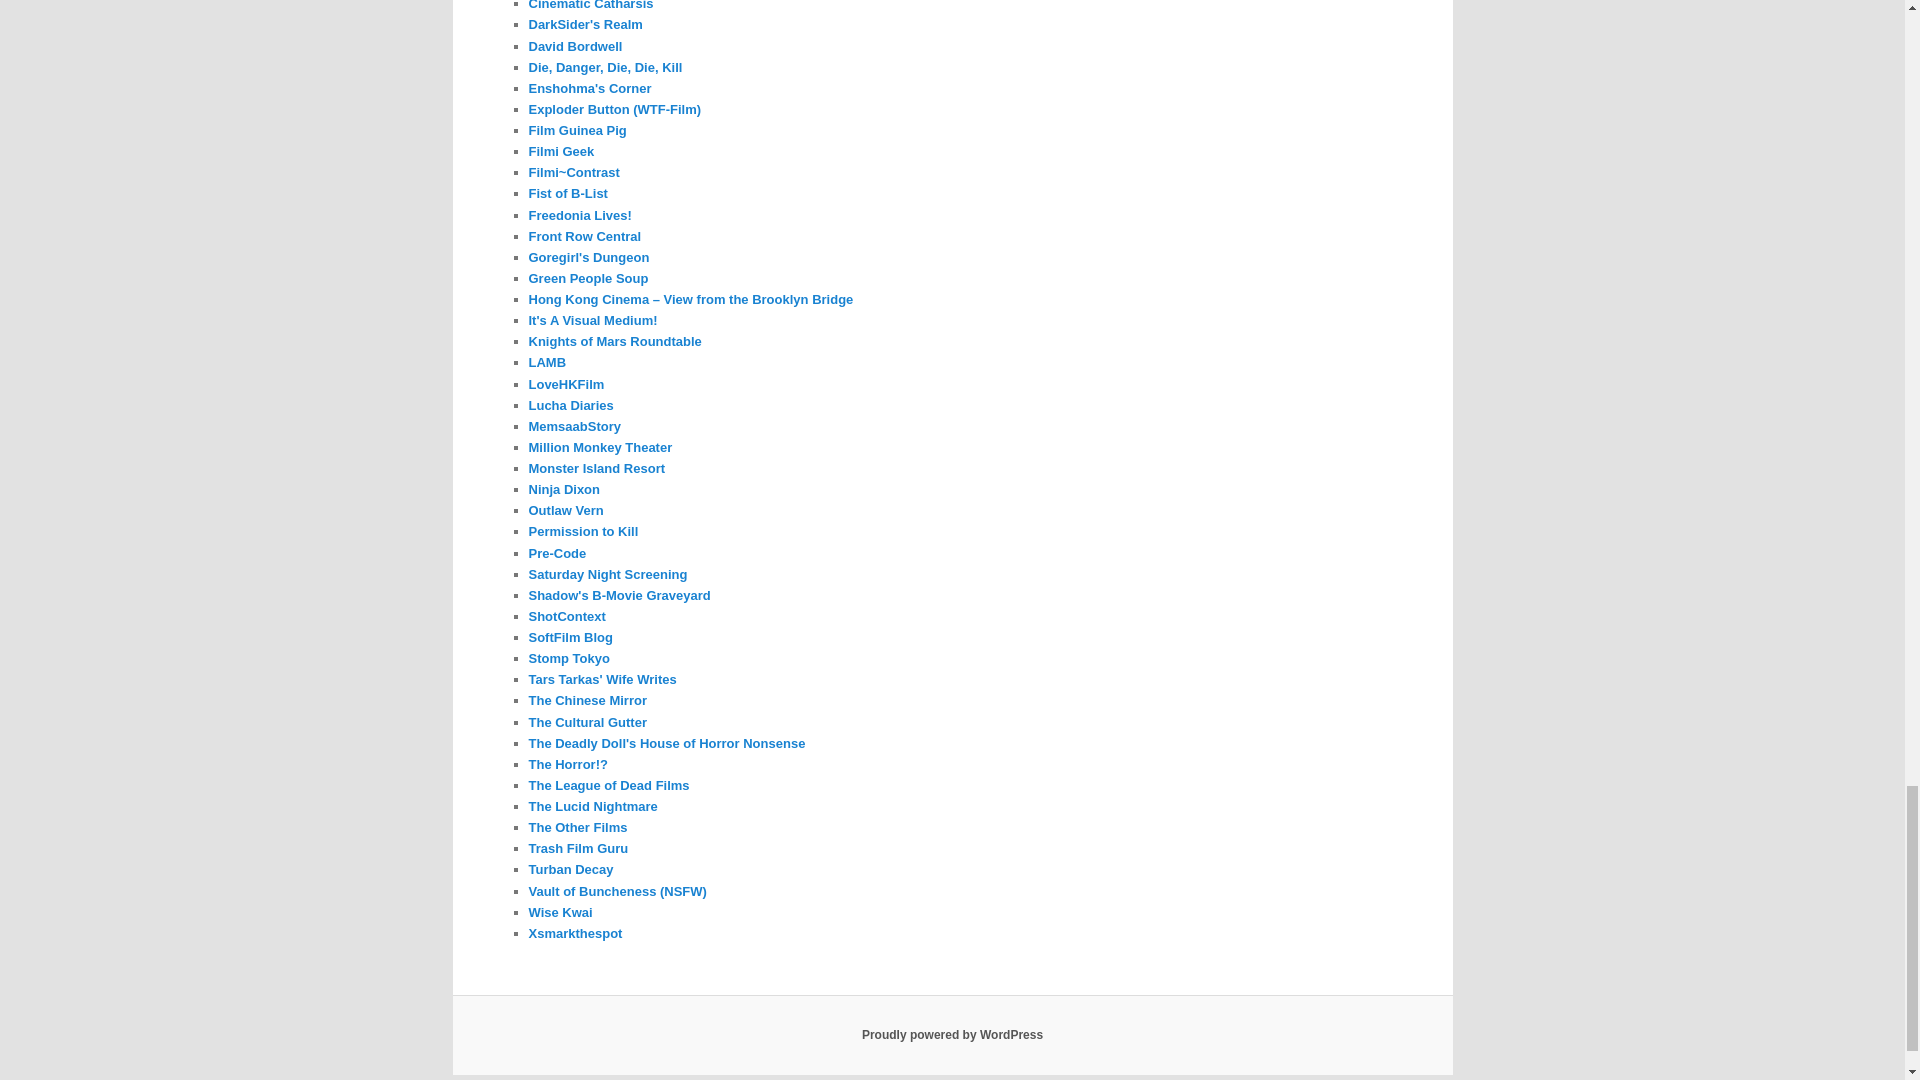 The height and width of the screenshot is (1080, 1920). I want to click on Enshohma's Corner, so click(589, 88).